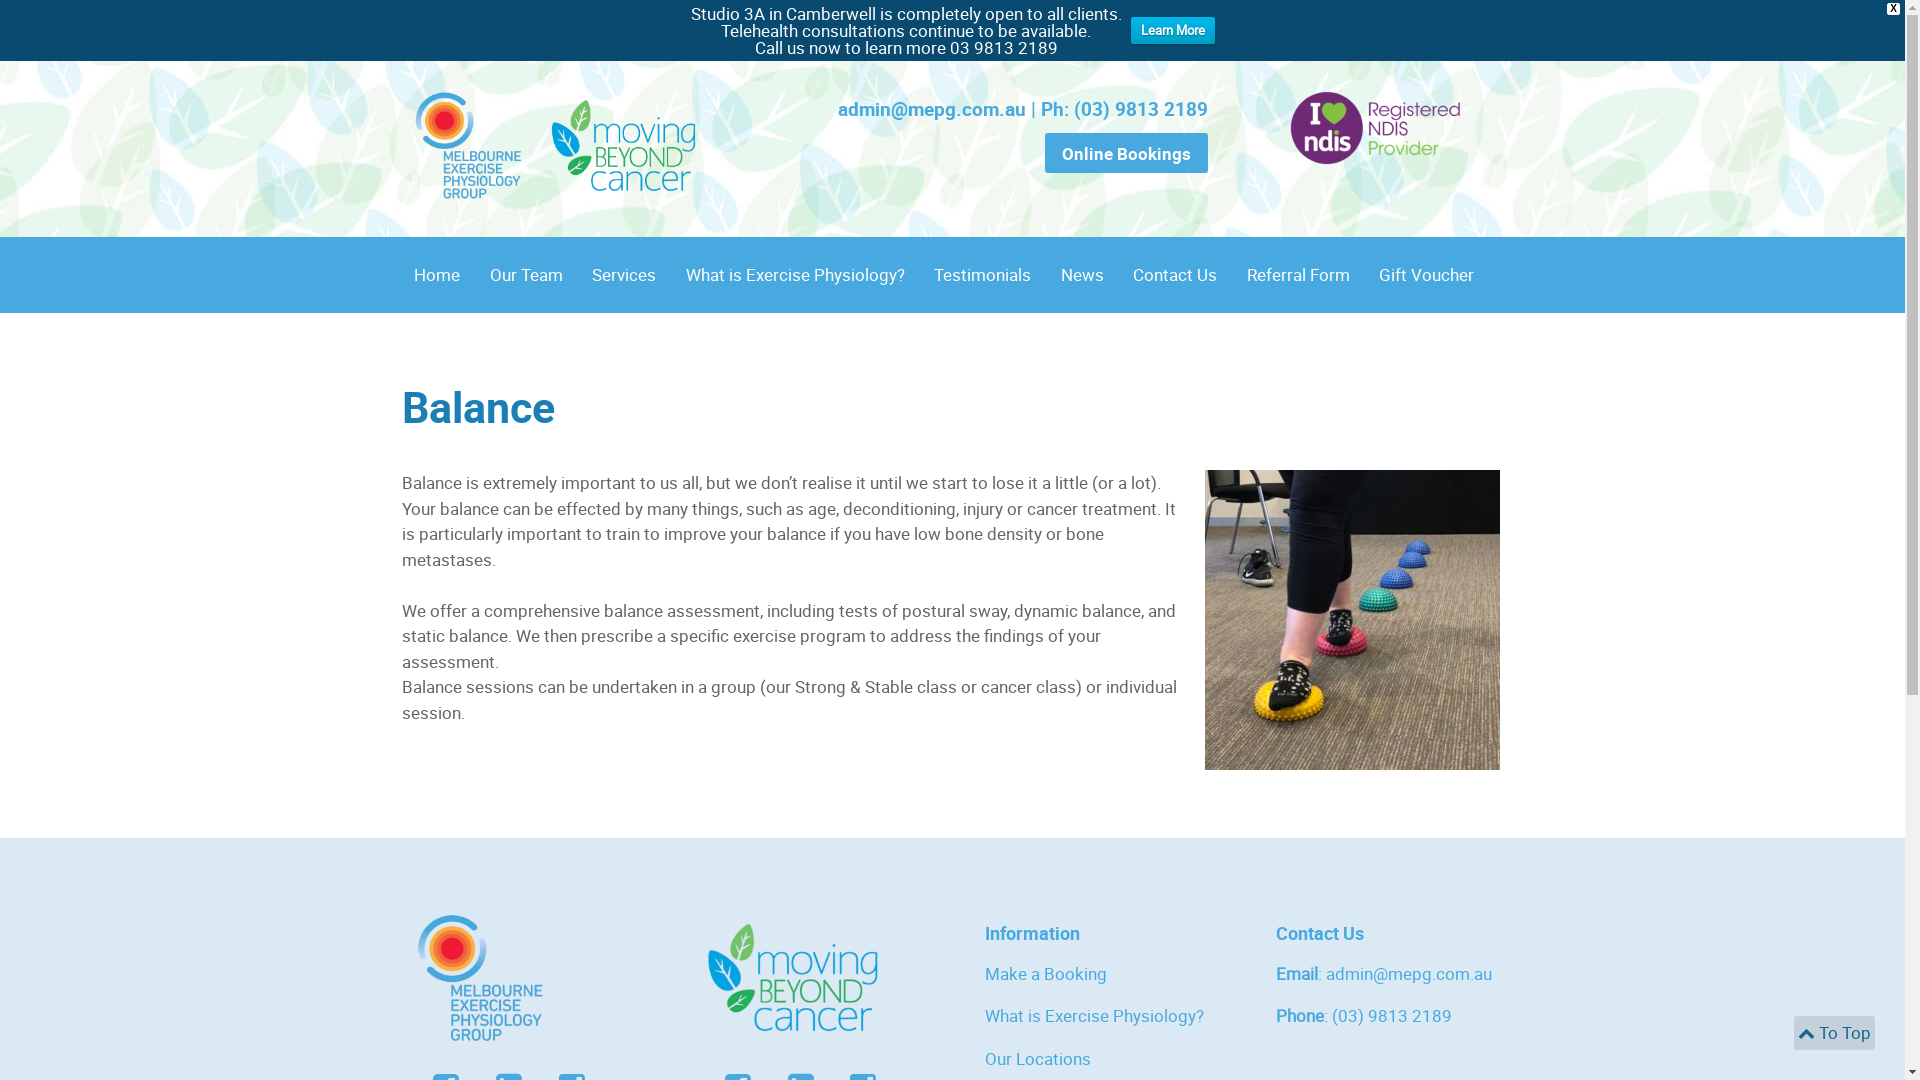  I want to click on Gift Voucher, so click(1426, 276).